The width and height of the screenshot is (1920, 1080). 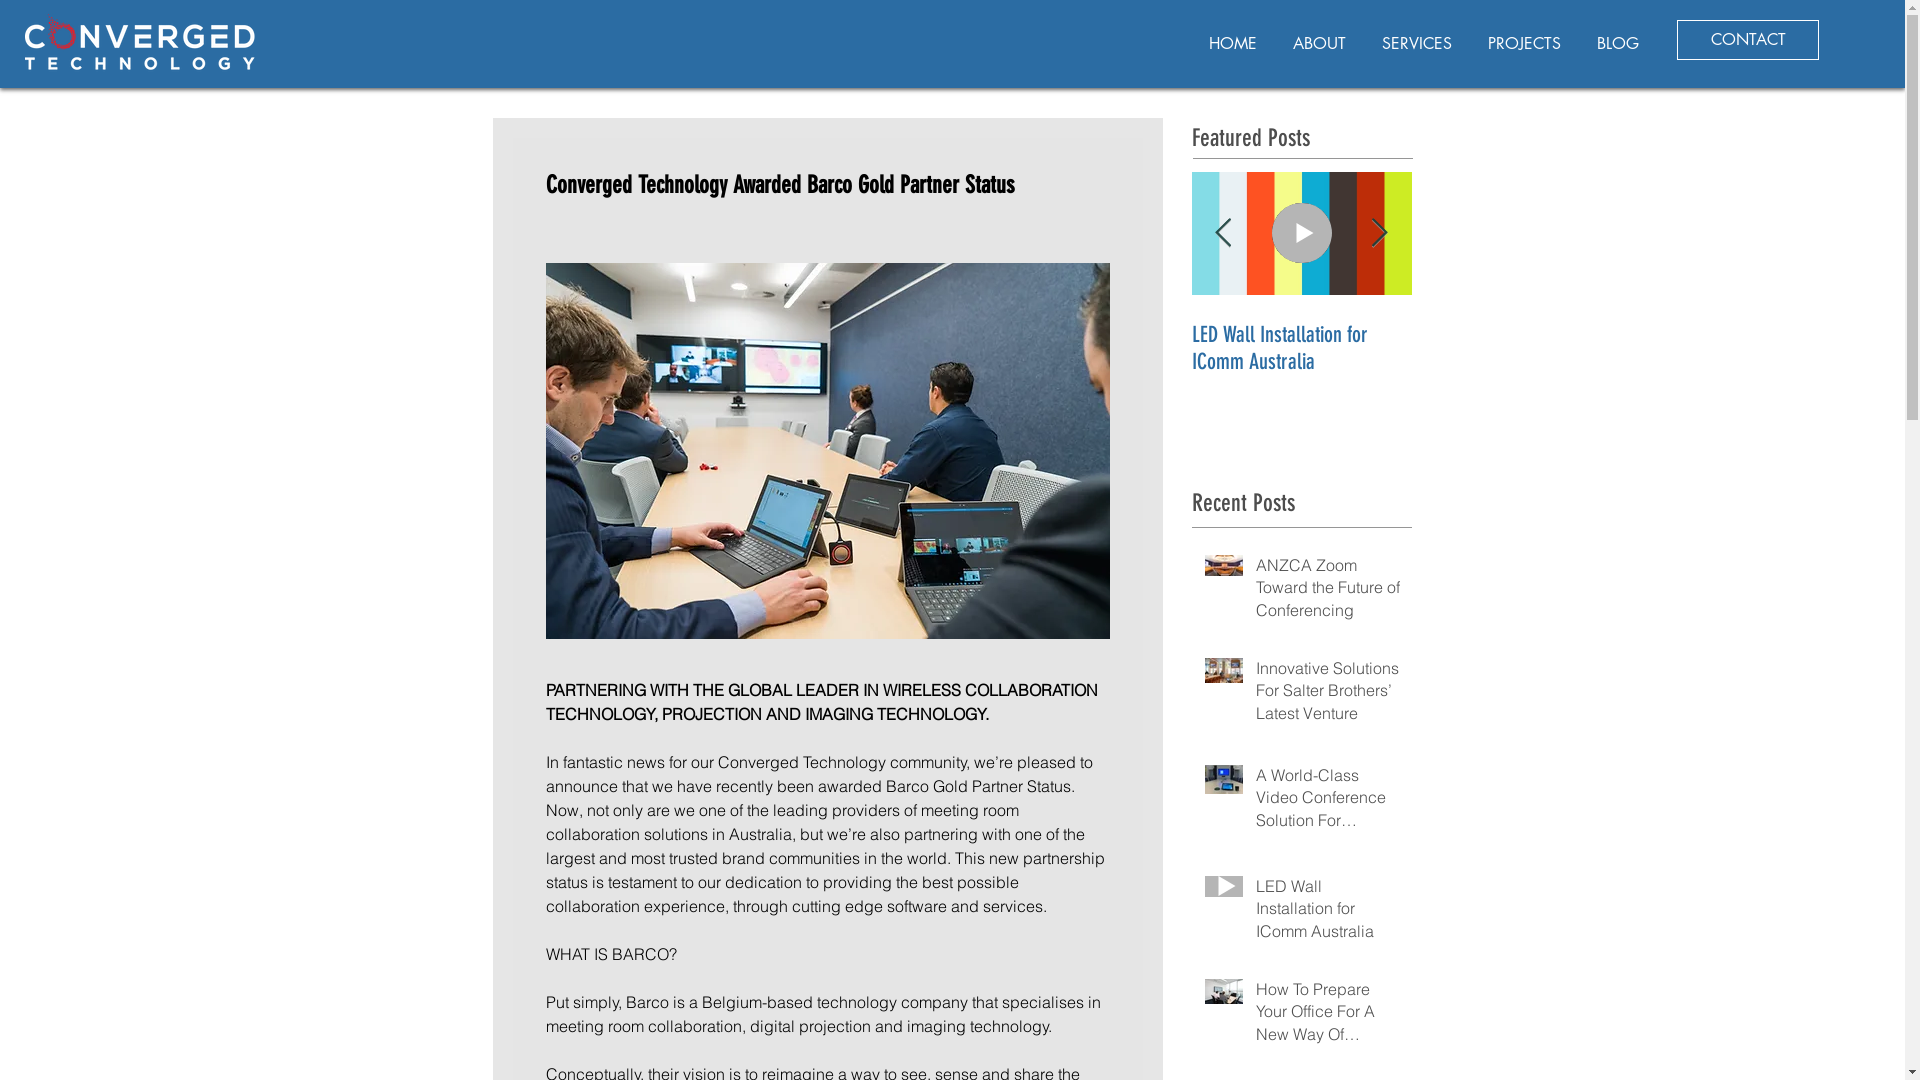 I want to click on CONTACT, so click(x=1748, y=40).